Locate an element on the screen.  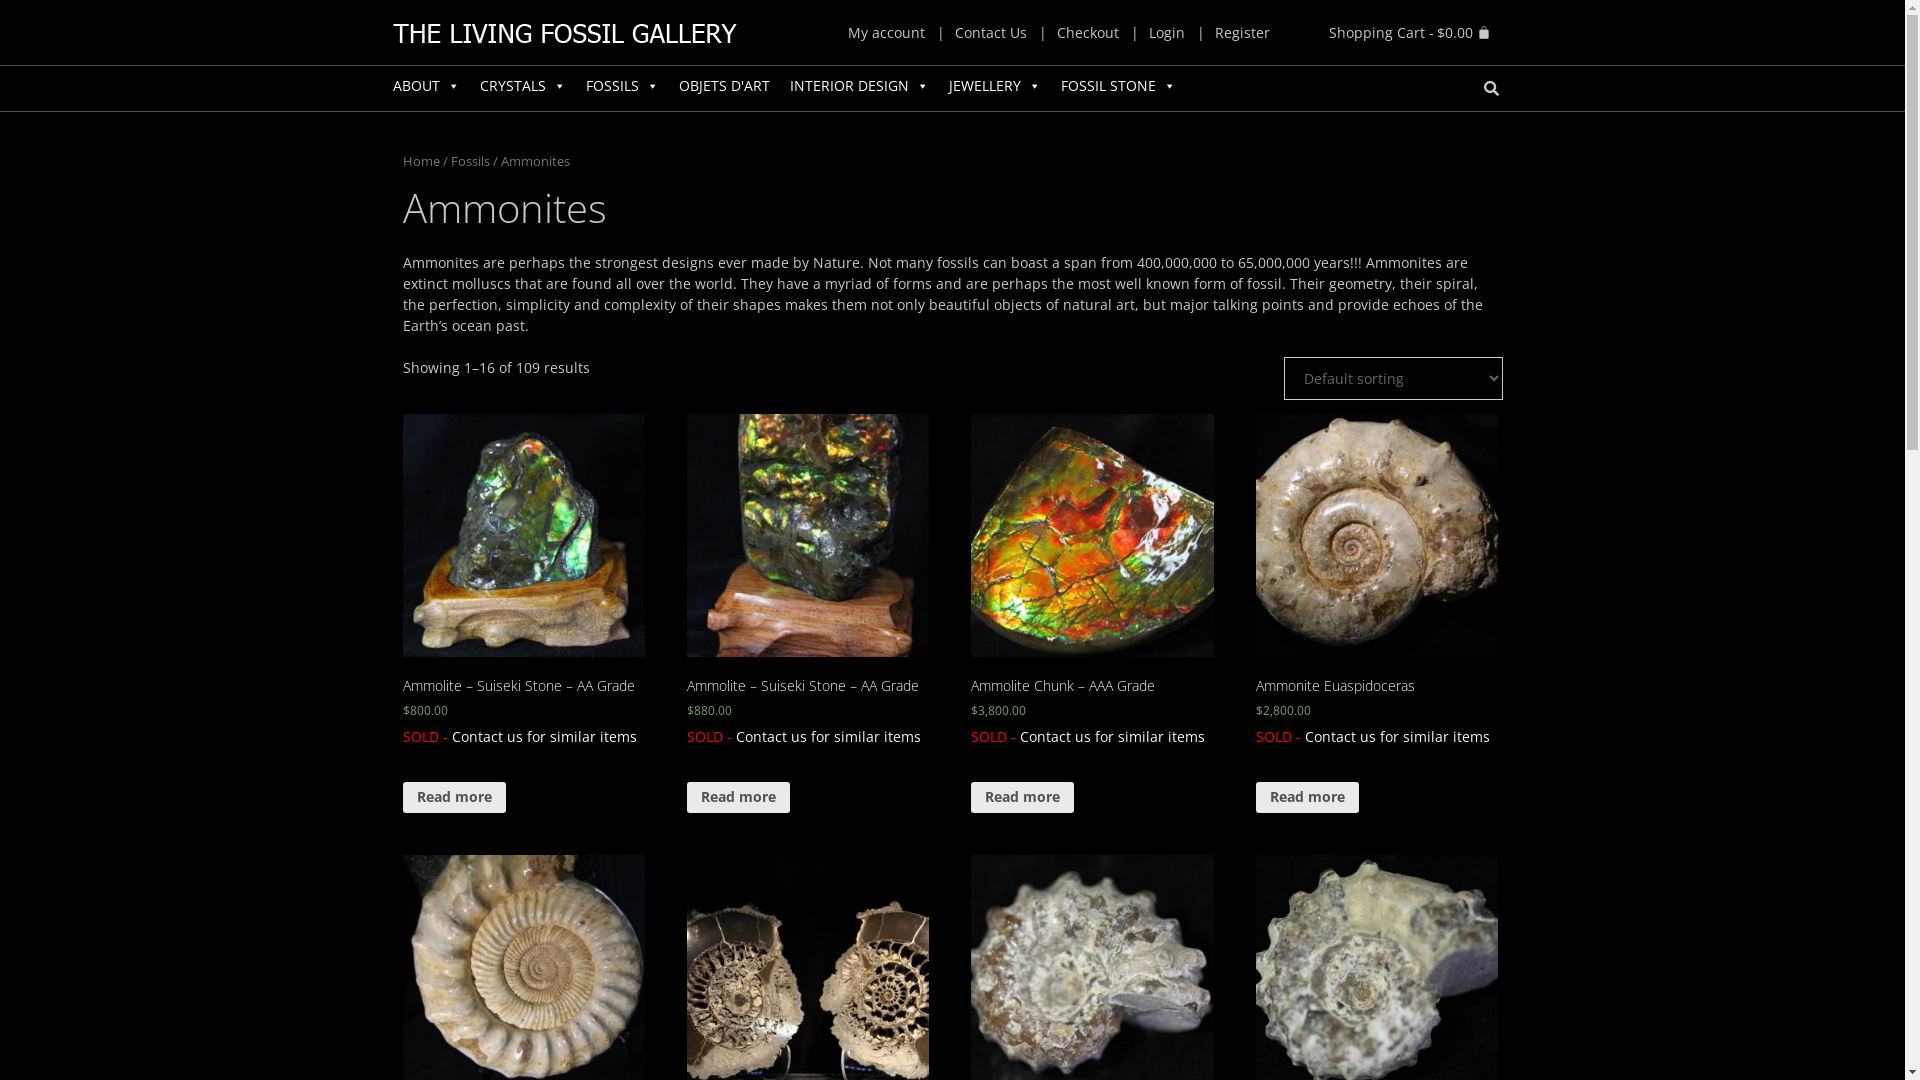
Contact us for similar items is located at coordinates (828, 736).